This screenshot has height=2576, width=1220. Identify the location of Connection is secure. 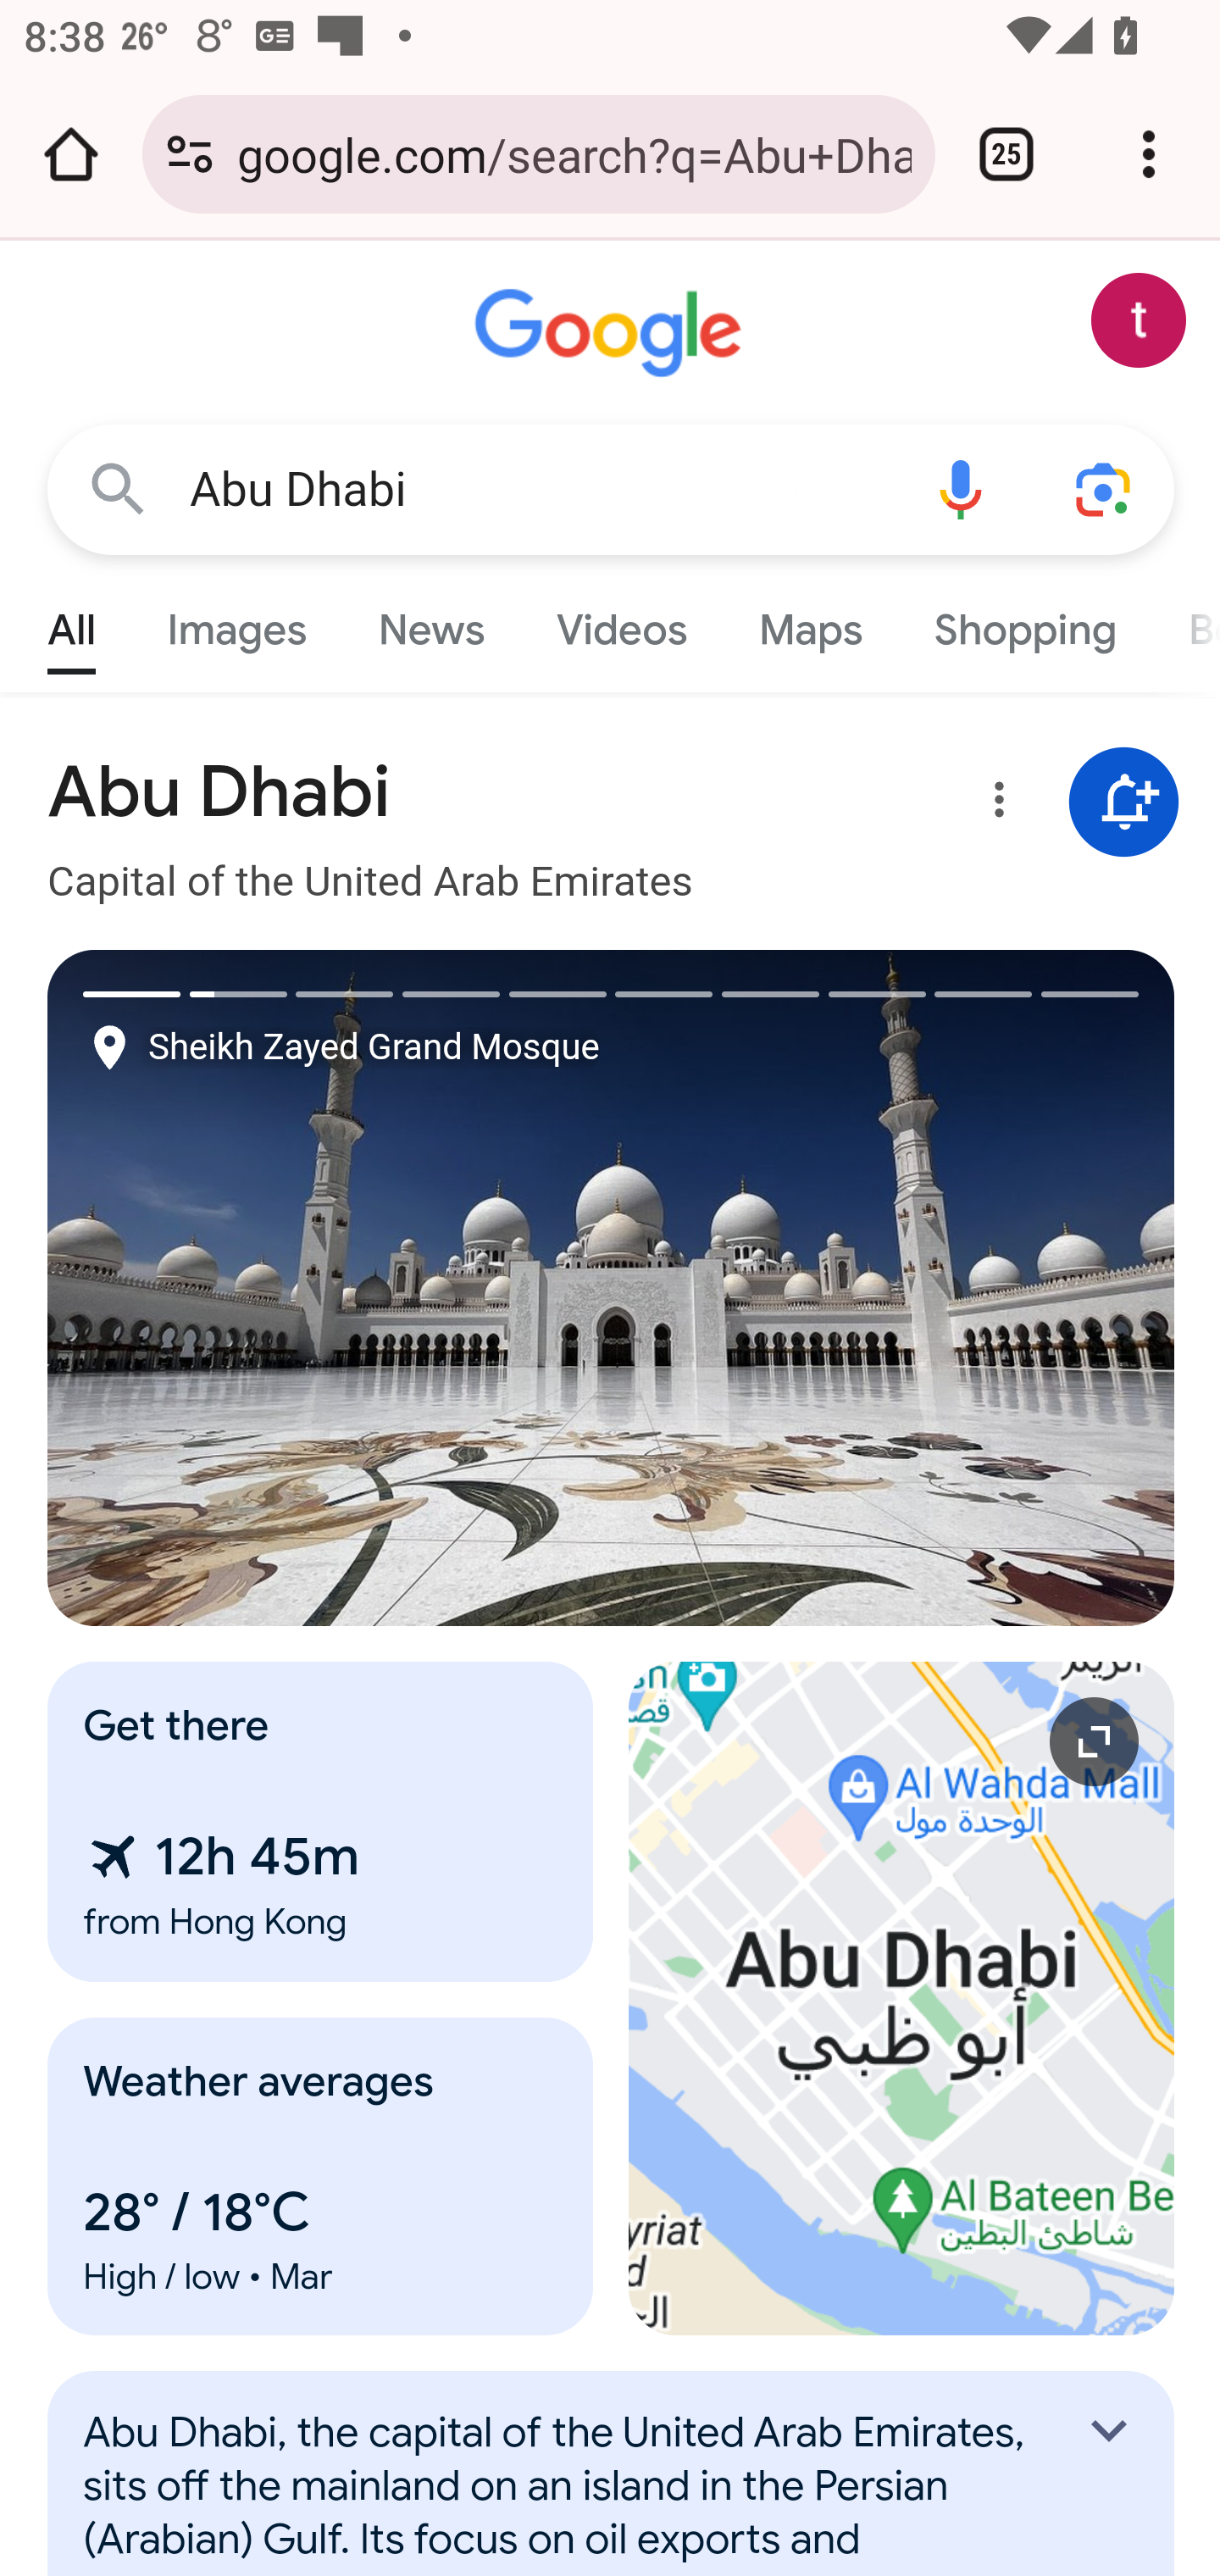
(190, 154).